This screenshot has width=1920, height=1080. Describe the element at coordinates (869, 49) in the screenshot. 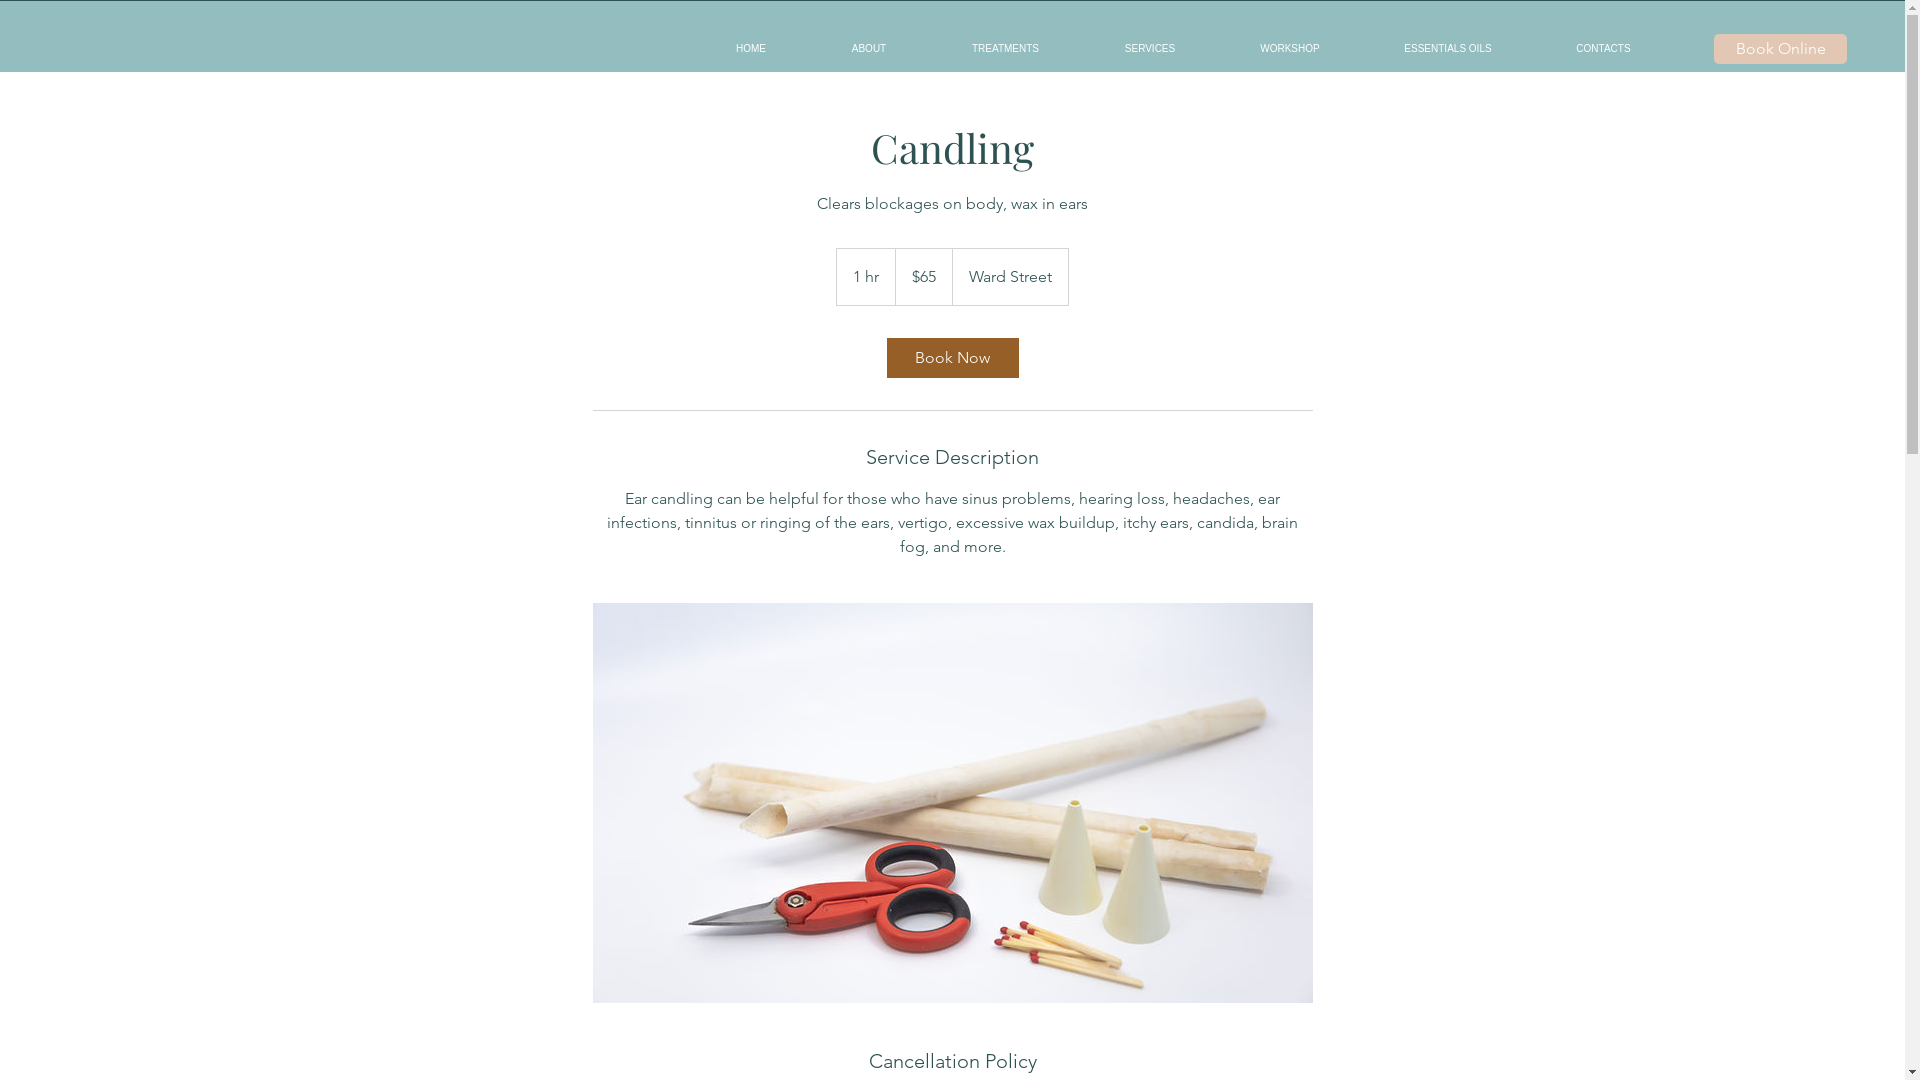

I see `ABOUT` at that location.